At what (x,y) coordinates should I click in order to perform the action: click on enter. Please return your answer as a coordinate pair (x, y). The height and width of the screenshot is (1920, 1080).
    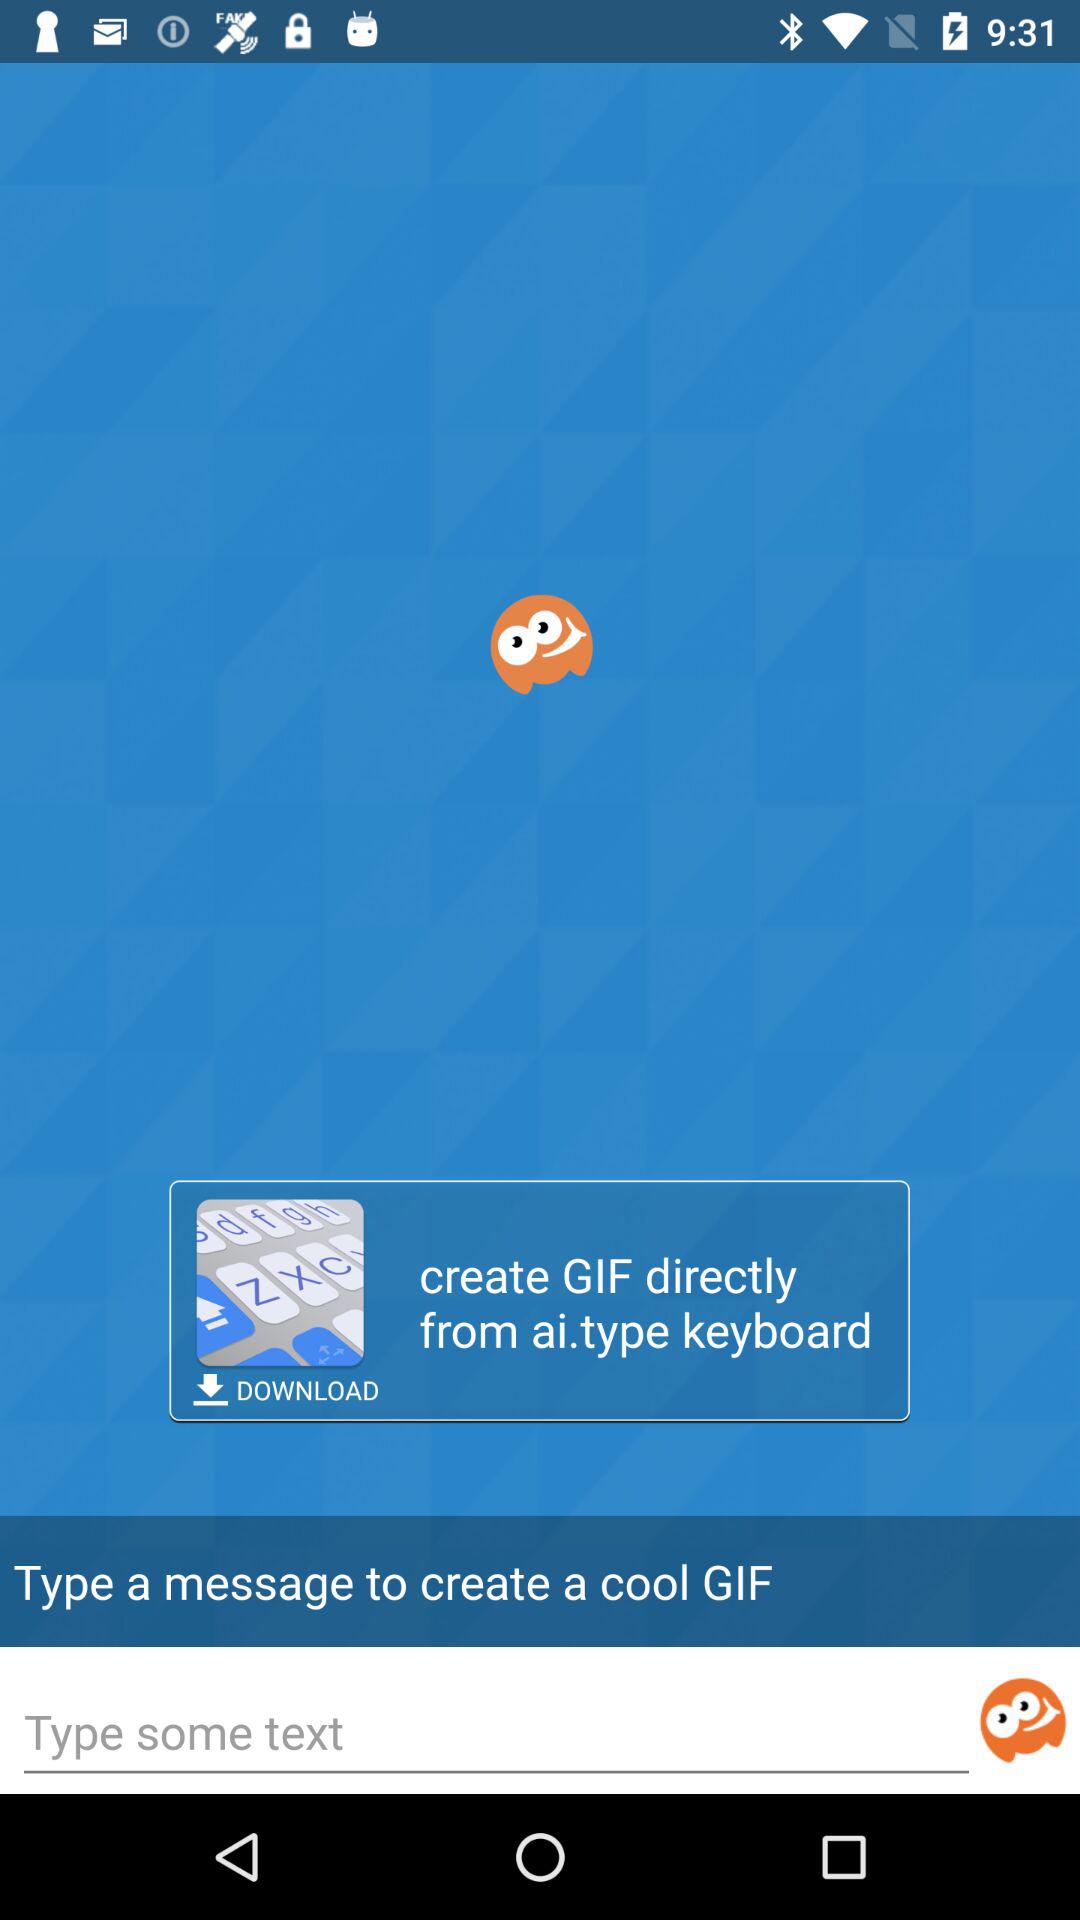
    Looking at the image, I should click on (1022, 1720).